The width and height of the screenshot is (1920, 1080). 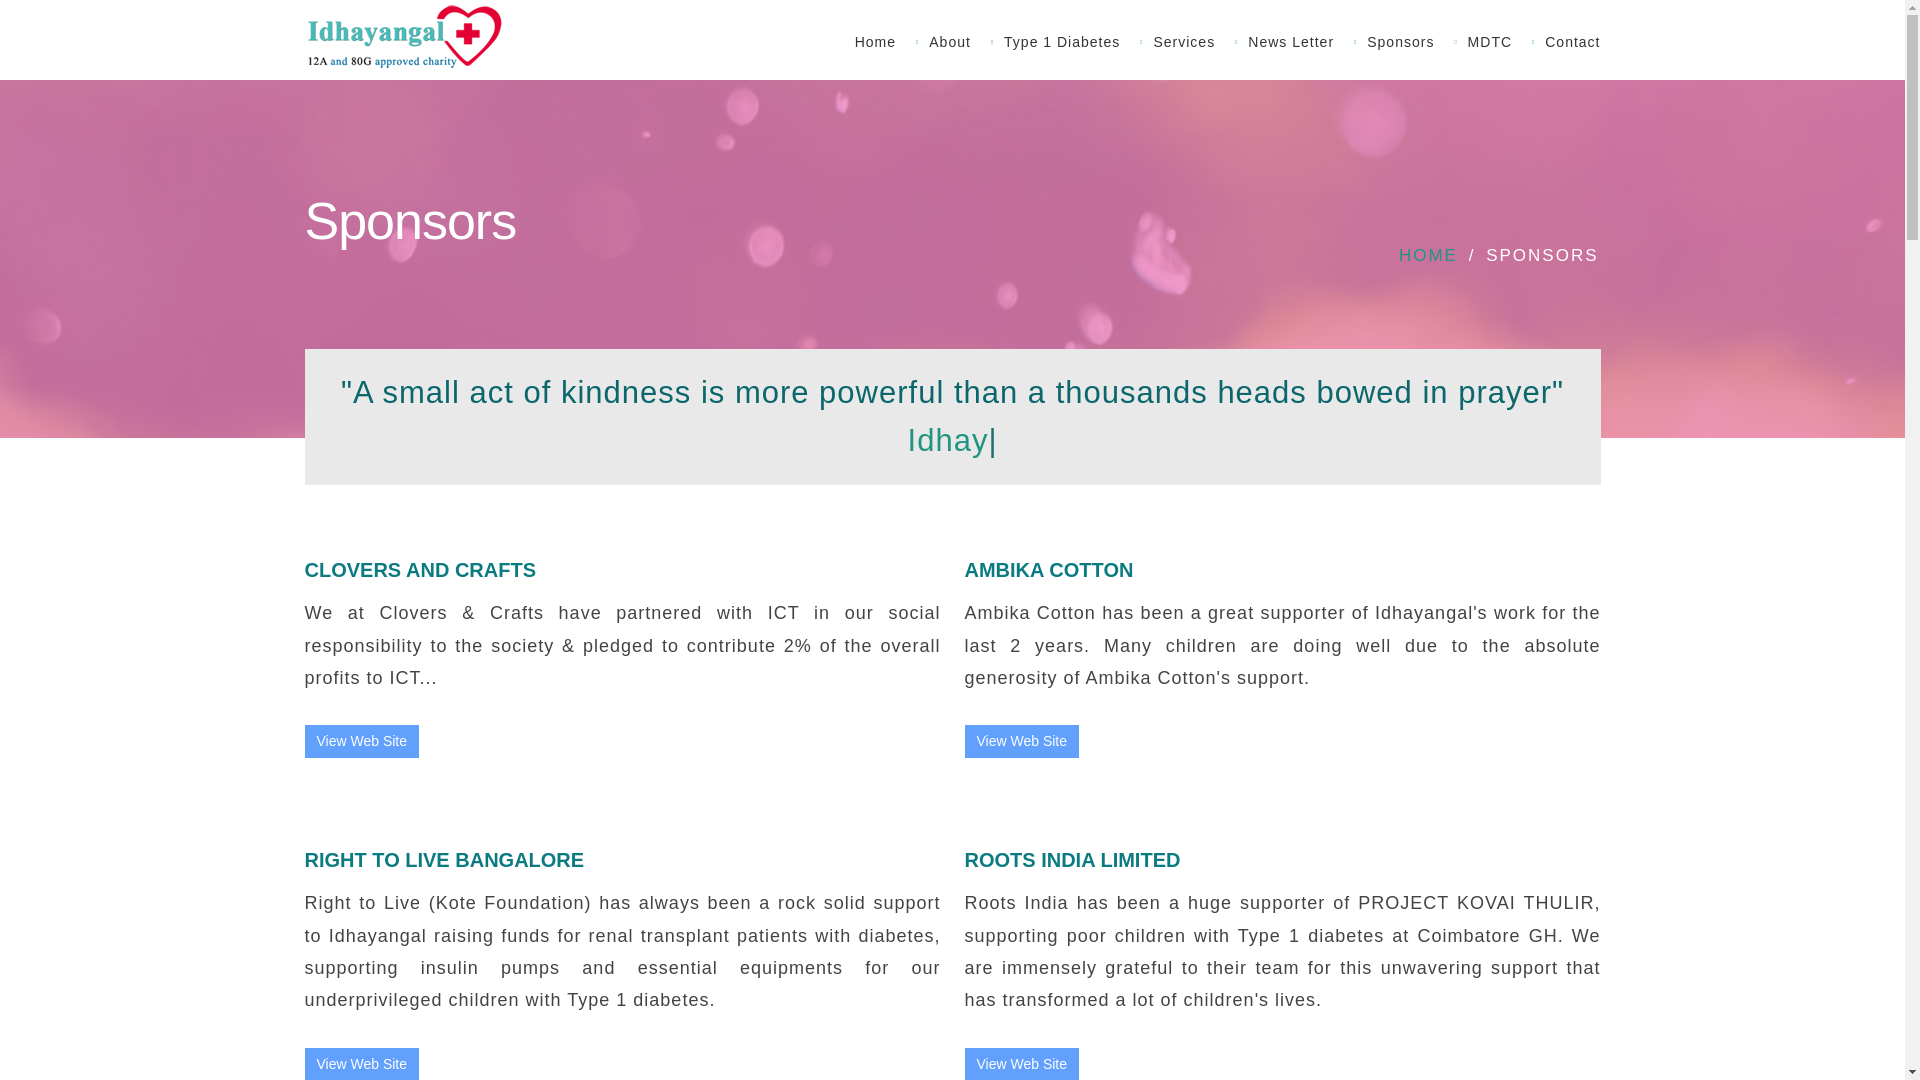 I want to click on HOME, so click(x=1428, y=255).